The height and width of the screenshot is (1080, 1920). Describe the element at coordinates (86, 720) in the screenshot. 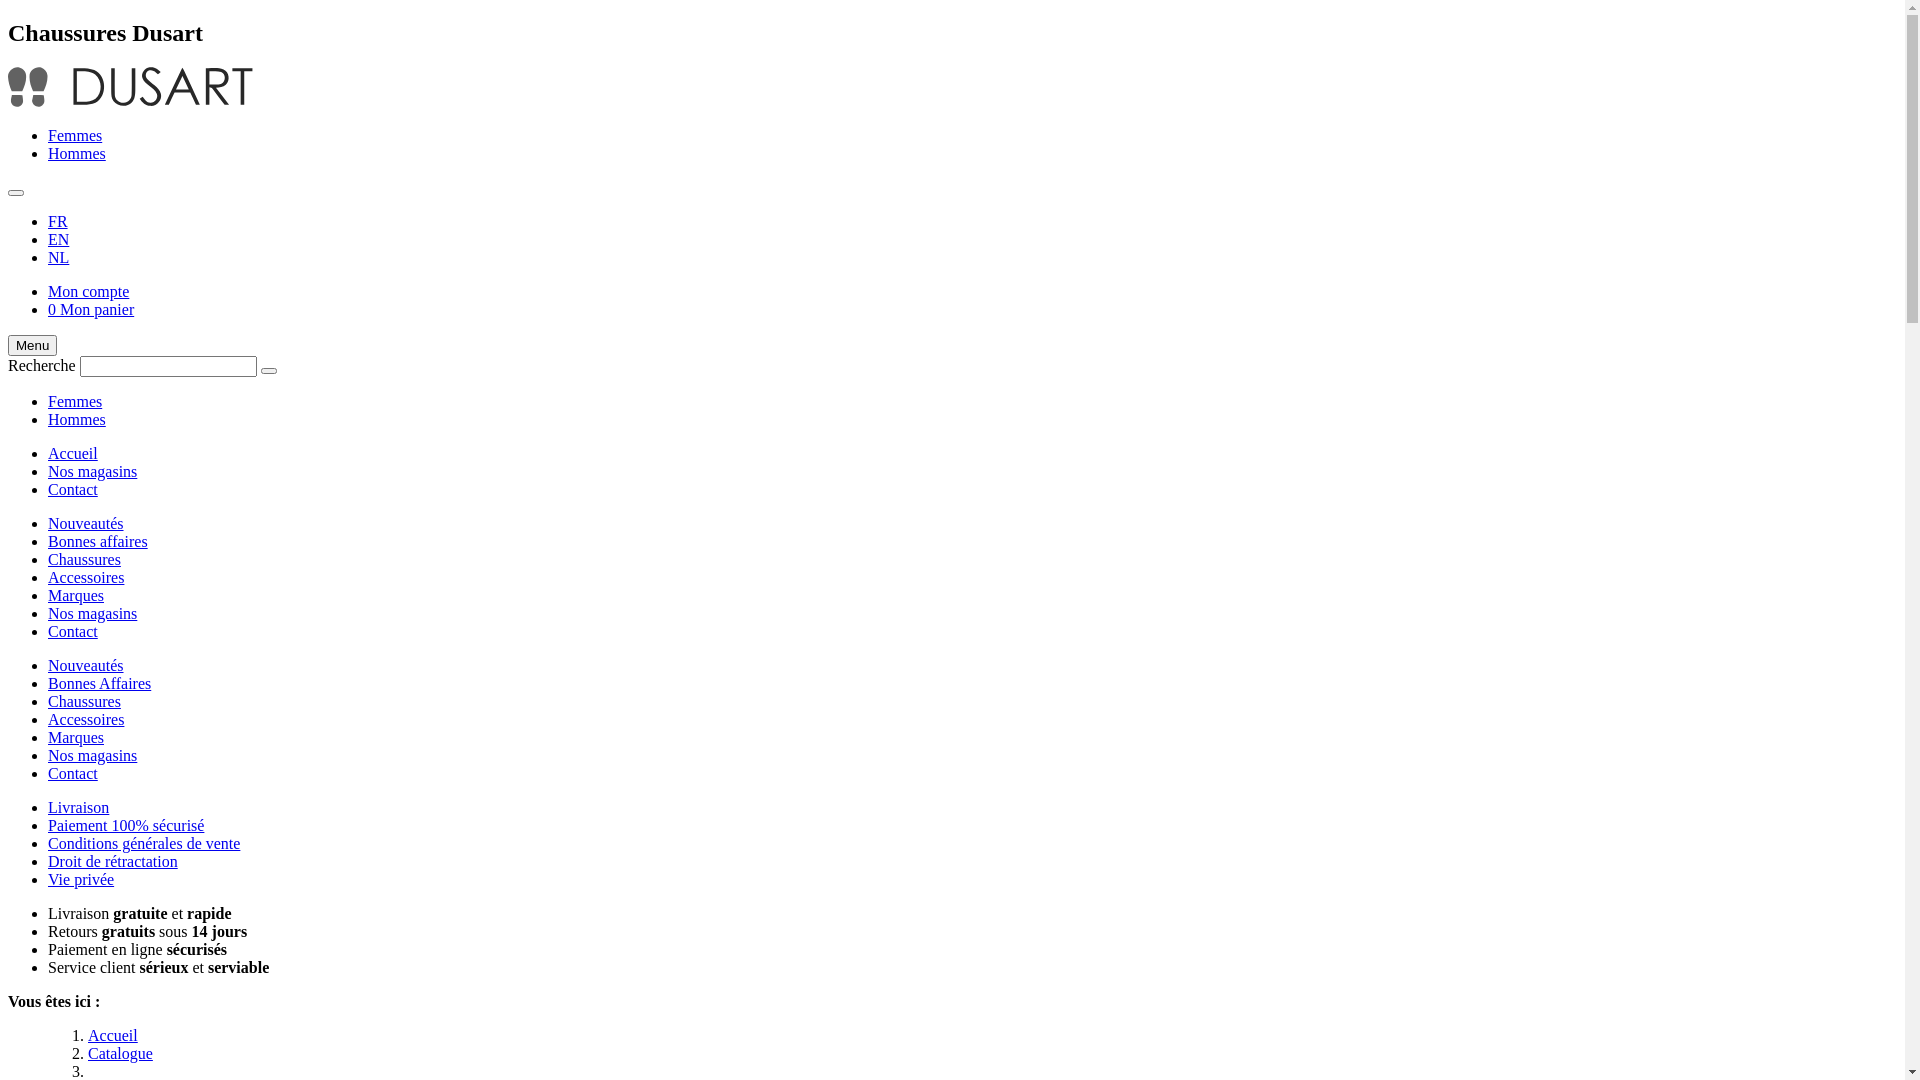

I see `Accessoires` at that location.